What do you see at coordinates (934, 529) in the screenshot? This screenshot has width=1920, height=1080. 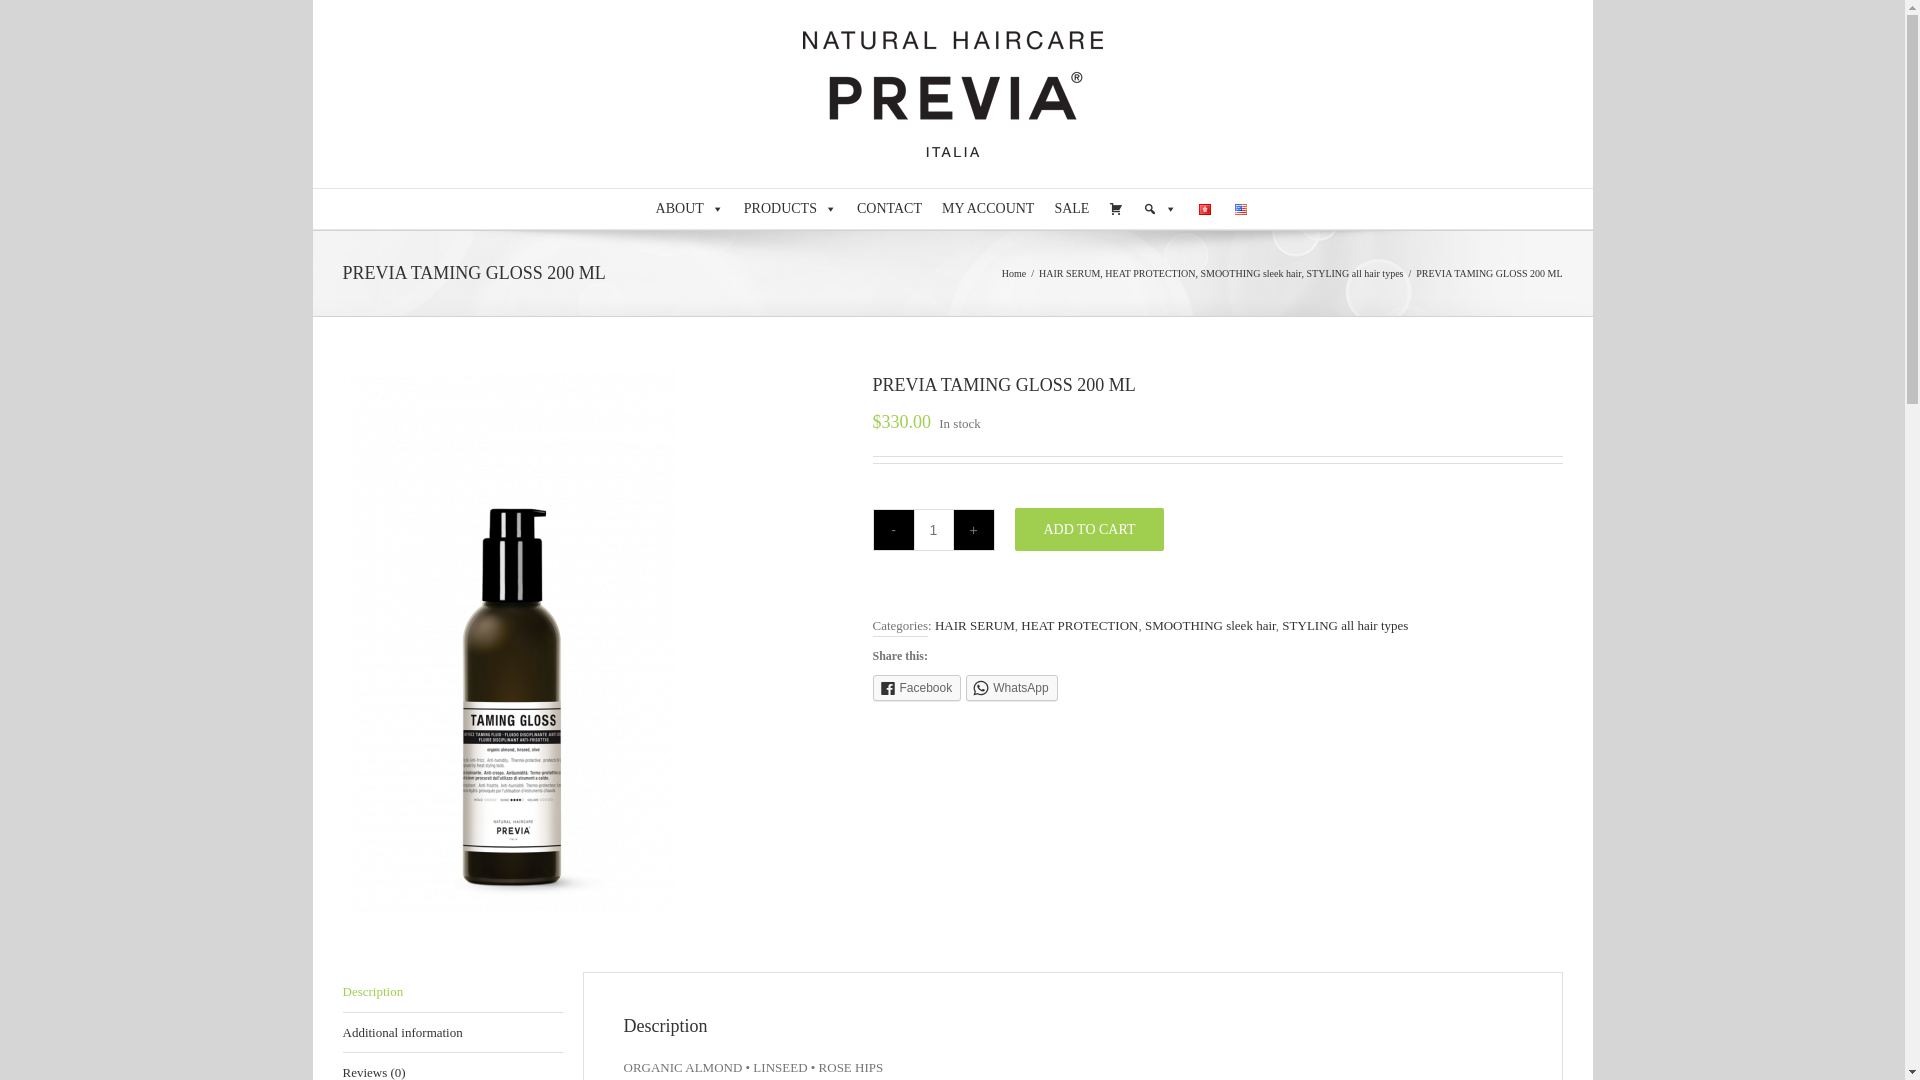 I see `1` at bounding box center [934, 529].